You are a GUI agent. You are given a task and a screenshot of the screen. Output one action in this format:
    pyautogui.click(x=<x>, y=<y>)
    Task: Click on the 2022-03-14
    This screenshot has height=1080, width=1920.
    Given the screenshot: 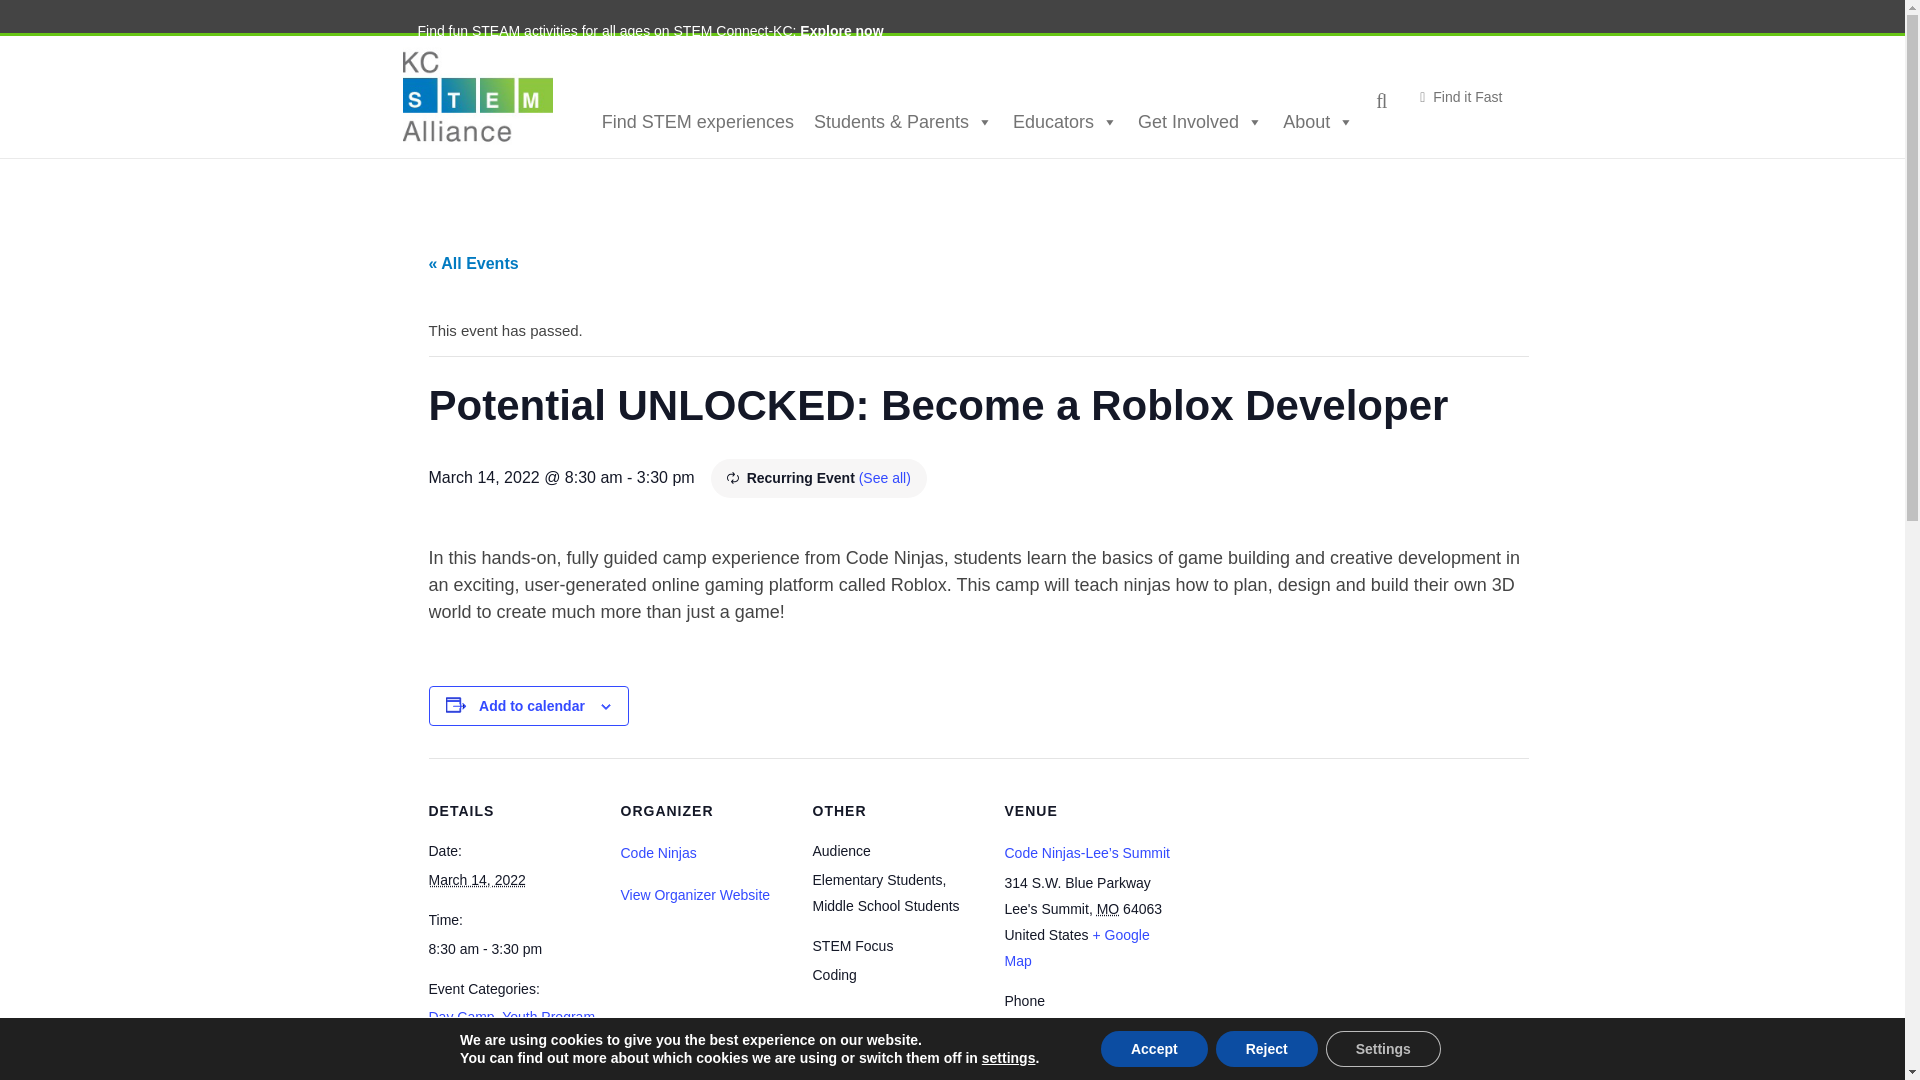 What is the action you would take?
    pyautogui.click(x=512, y=949)
    